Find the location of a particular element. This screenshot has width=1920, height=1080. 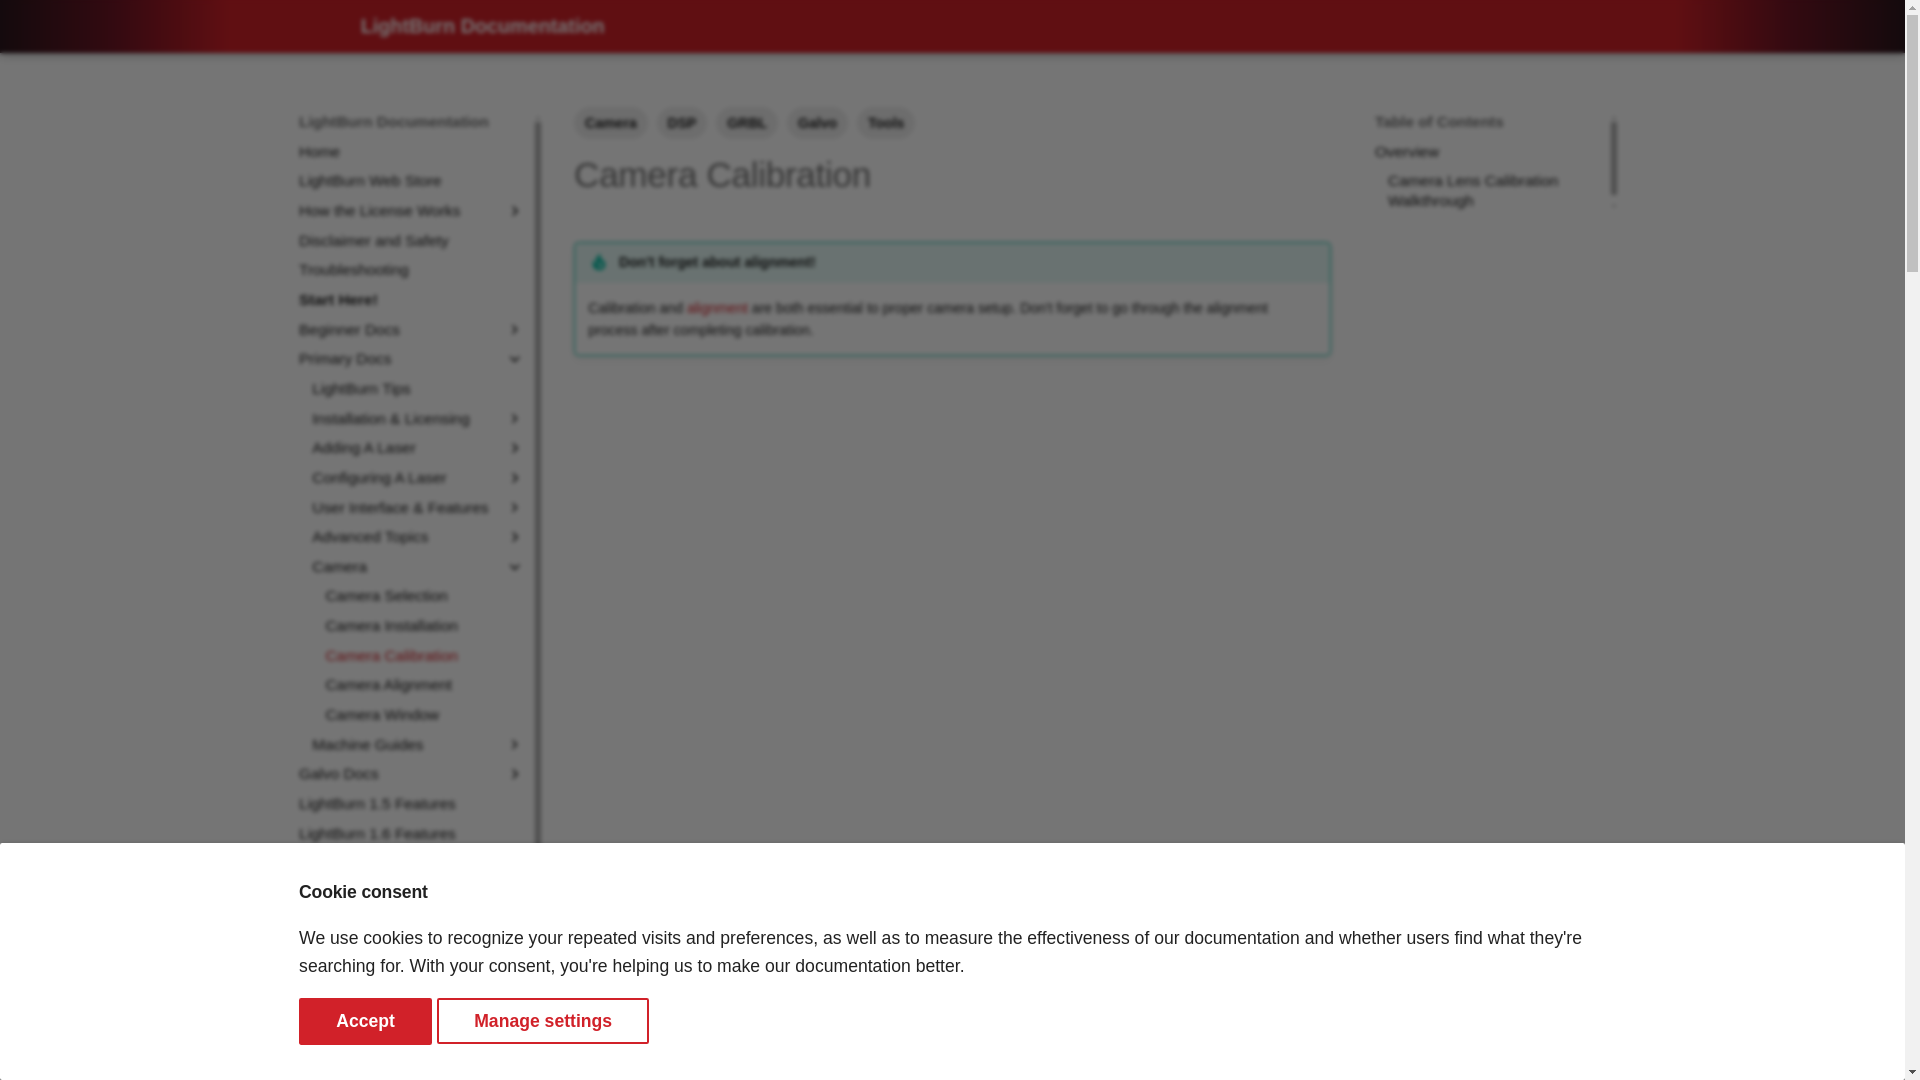

alignment is located at coordinates (718, 308).